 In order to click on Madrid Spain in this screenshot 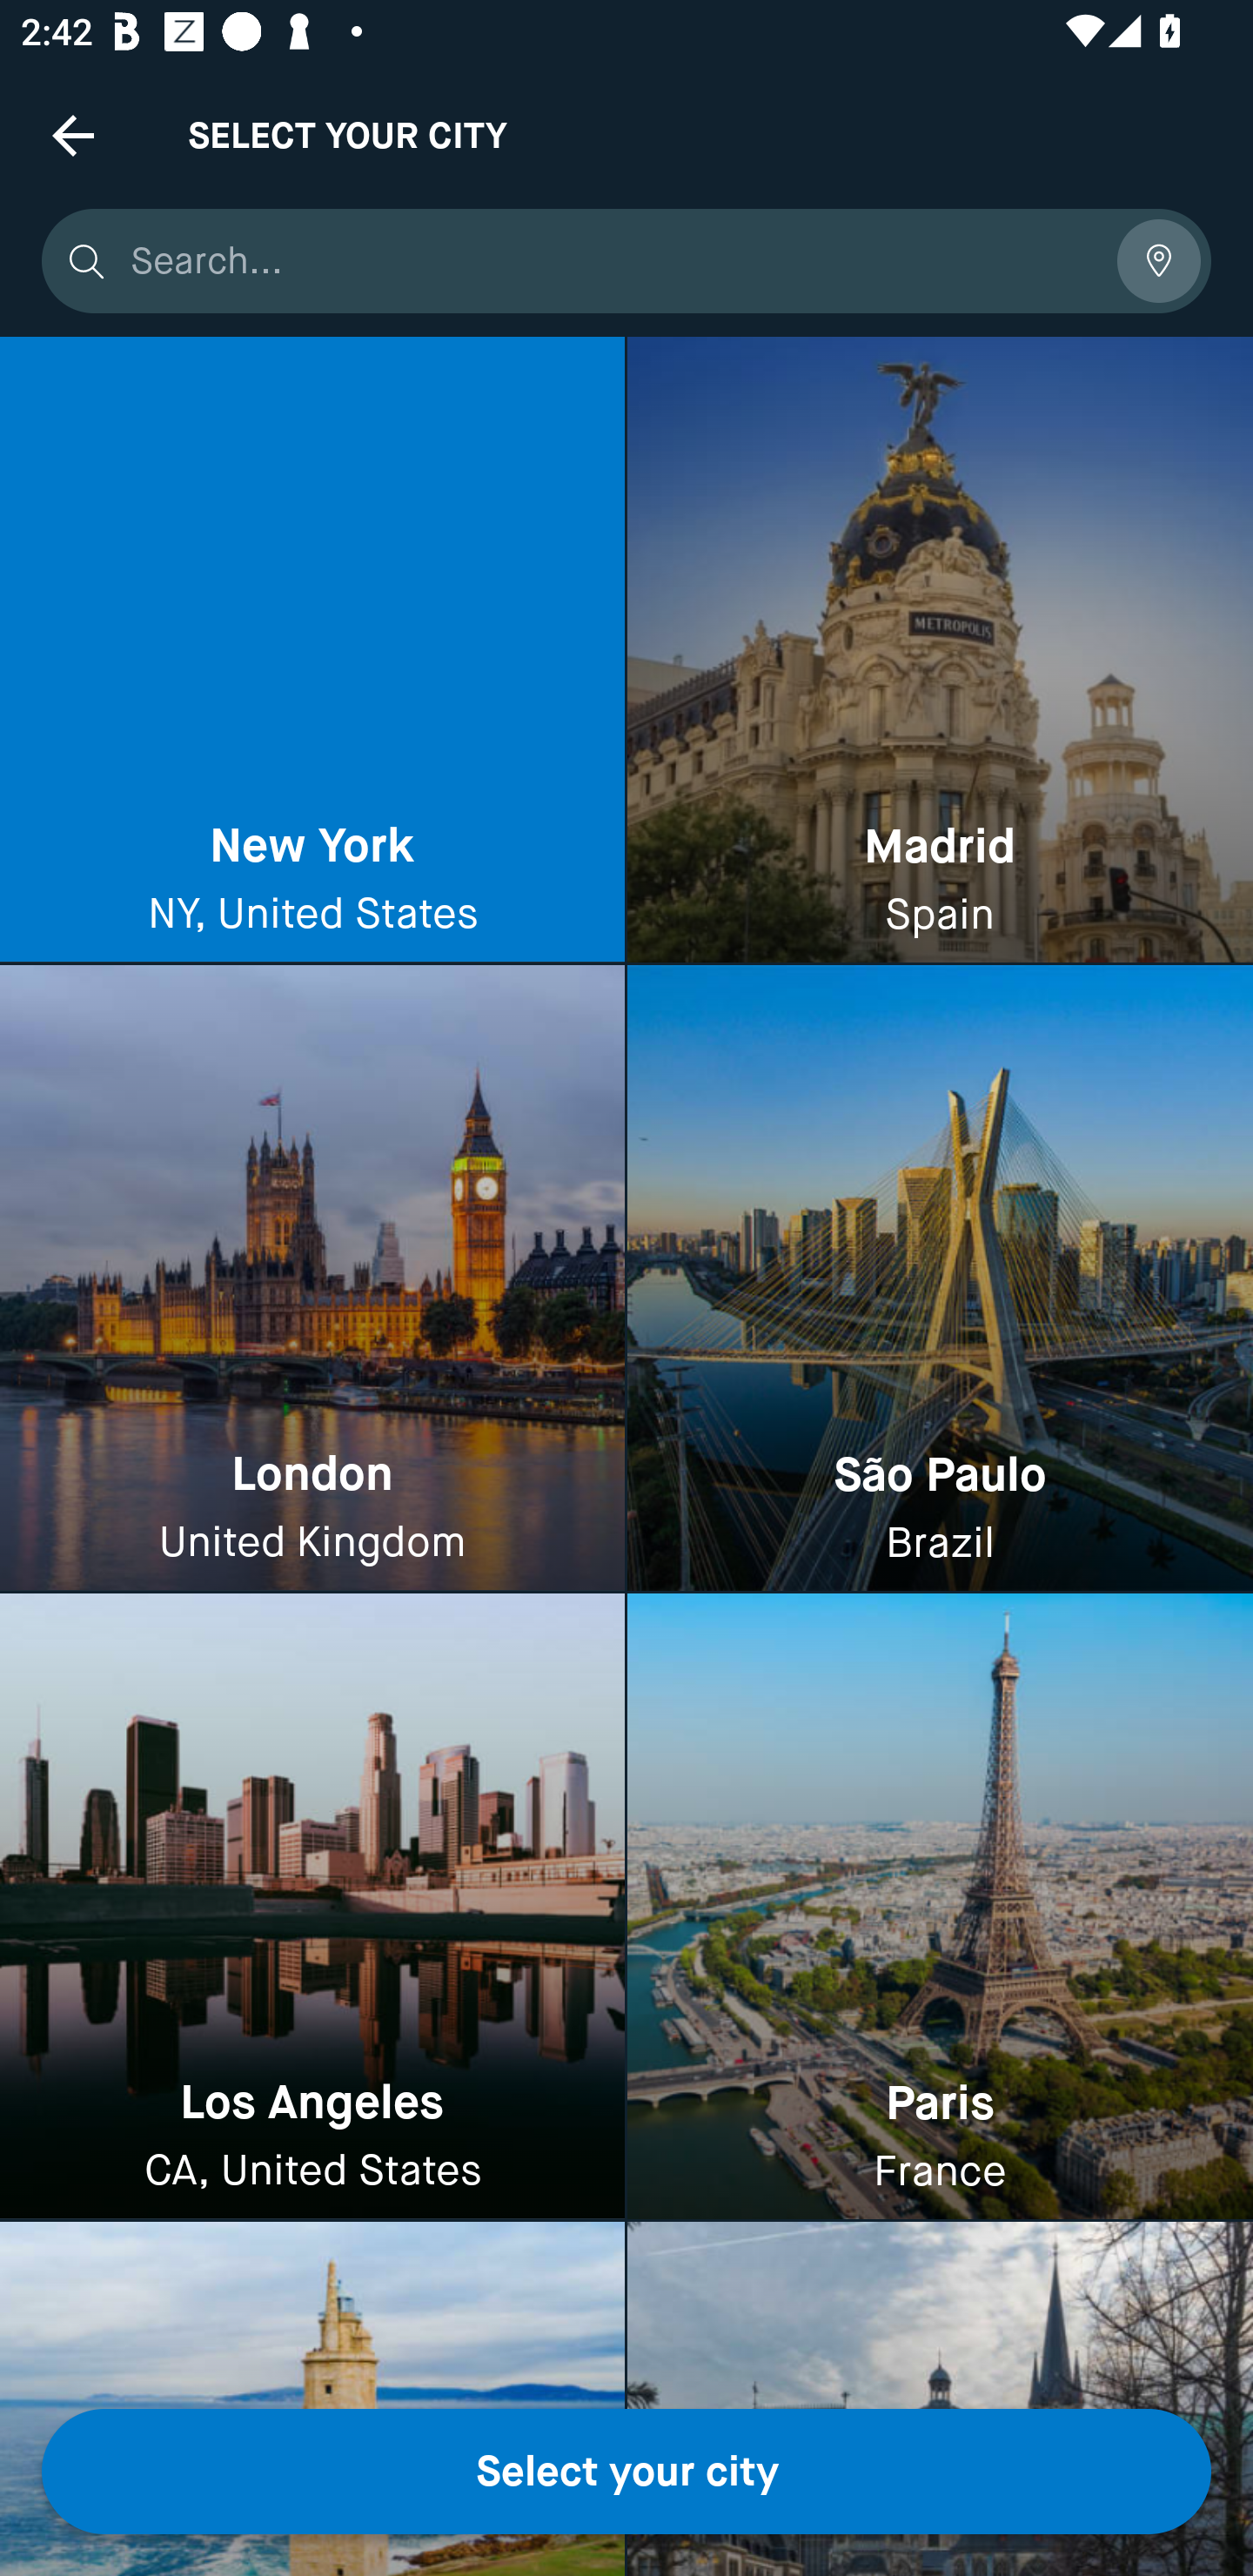, I will do `click(940, 650)`.